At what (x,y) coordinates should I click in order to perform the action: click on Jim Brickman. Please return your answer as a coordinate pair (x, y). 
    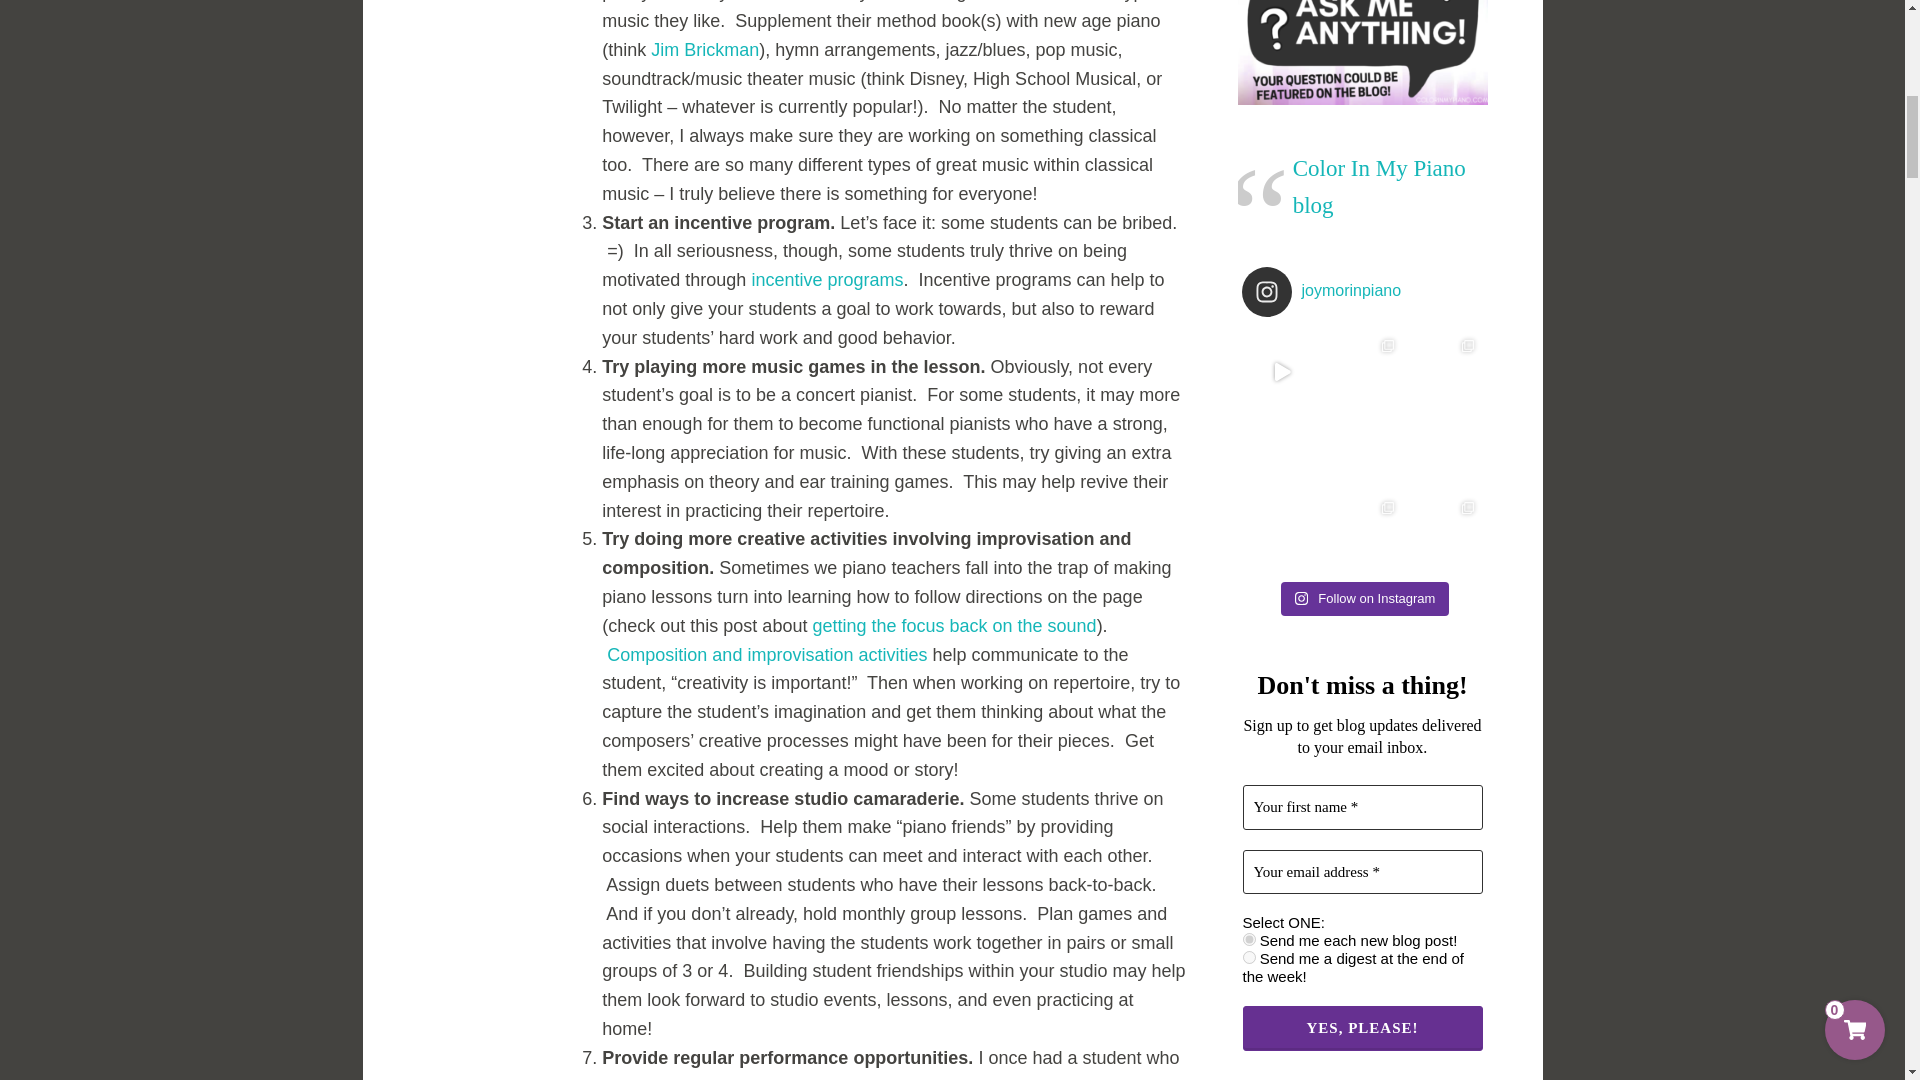
    Looking at the image, I should click on (704, 50).